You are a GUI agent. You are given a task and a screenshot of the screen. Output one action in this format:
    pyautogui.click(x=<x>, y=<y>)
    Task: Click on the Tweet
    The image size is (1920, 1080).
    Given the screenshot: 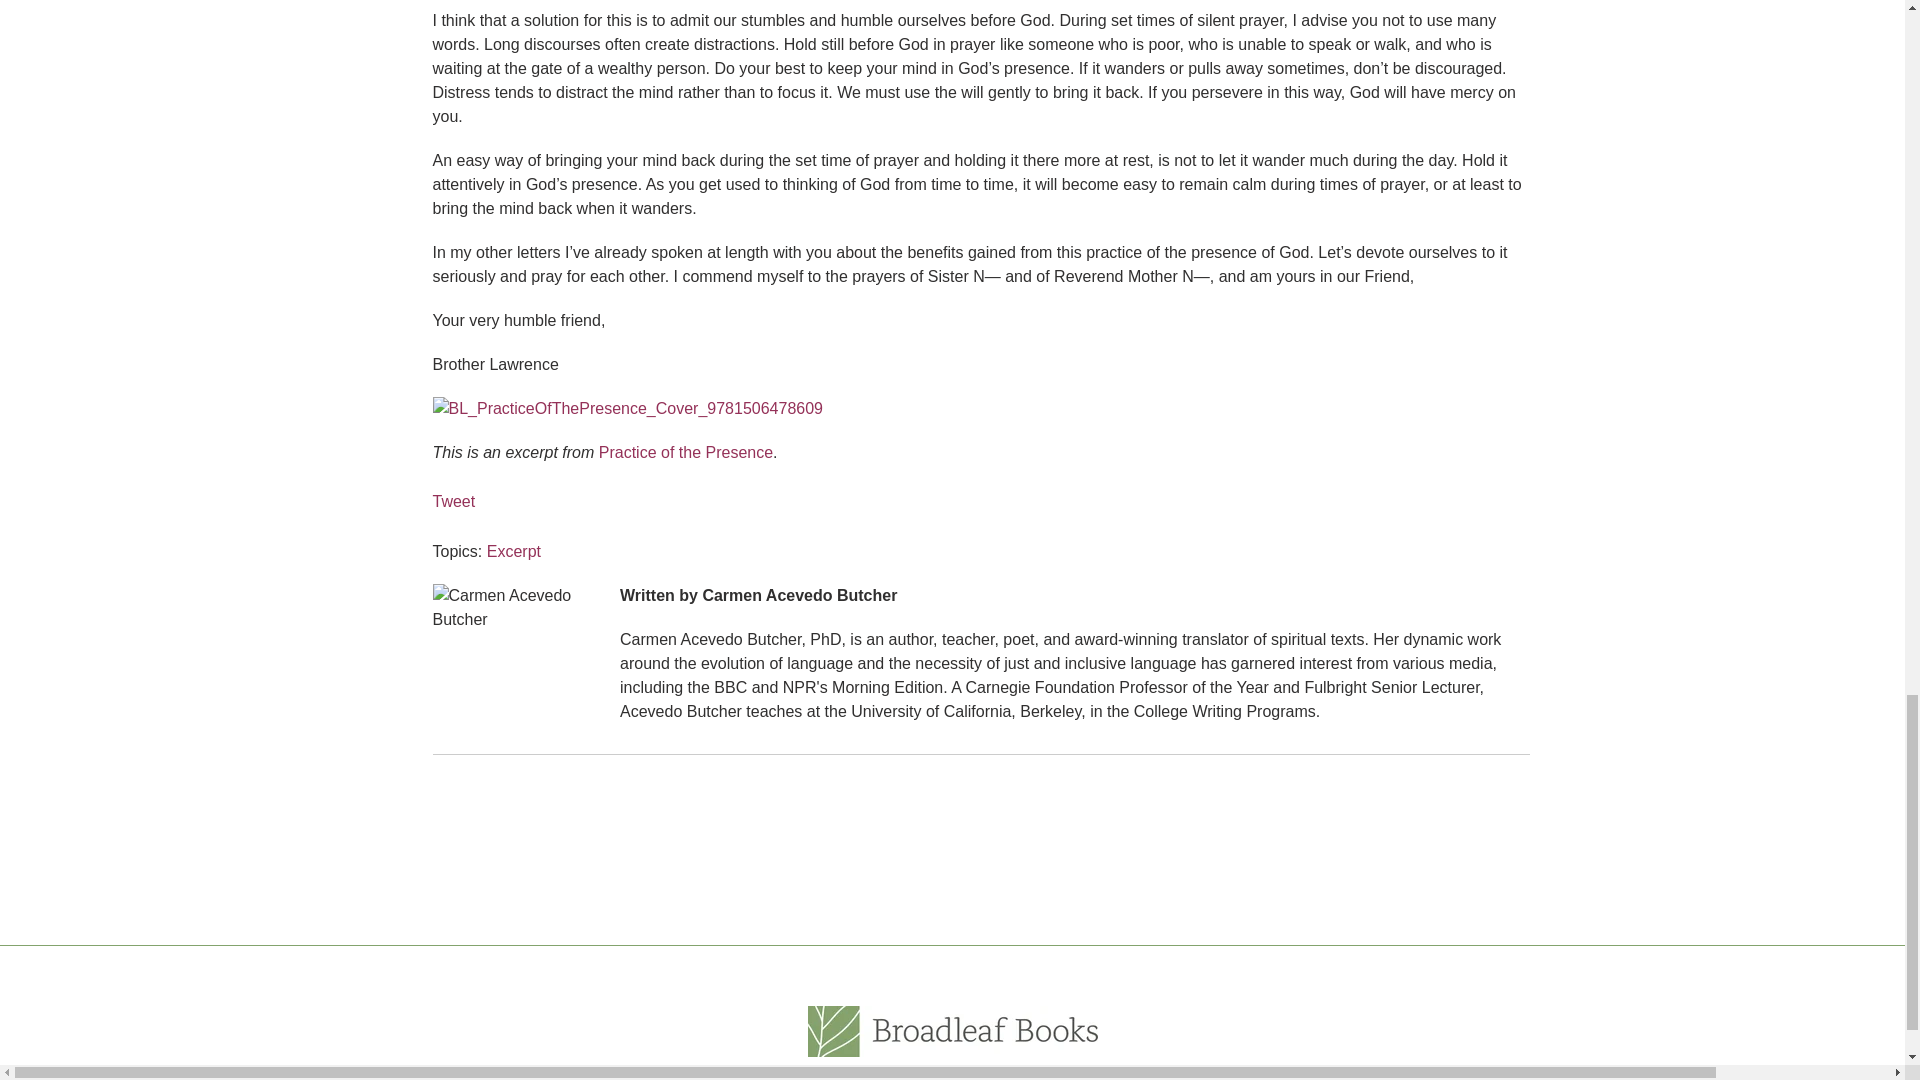 What is the action you would take?
    pyautogui.click(x=453, y=500)
    